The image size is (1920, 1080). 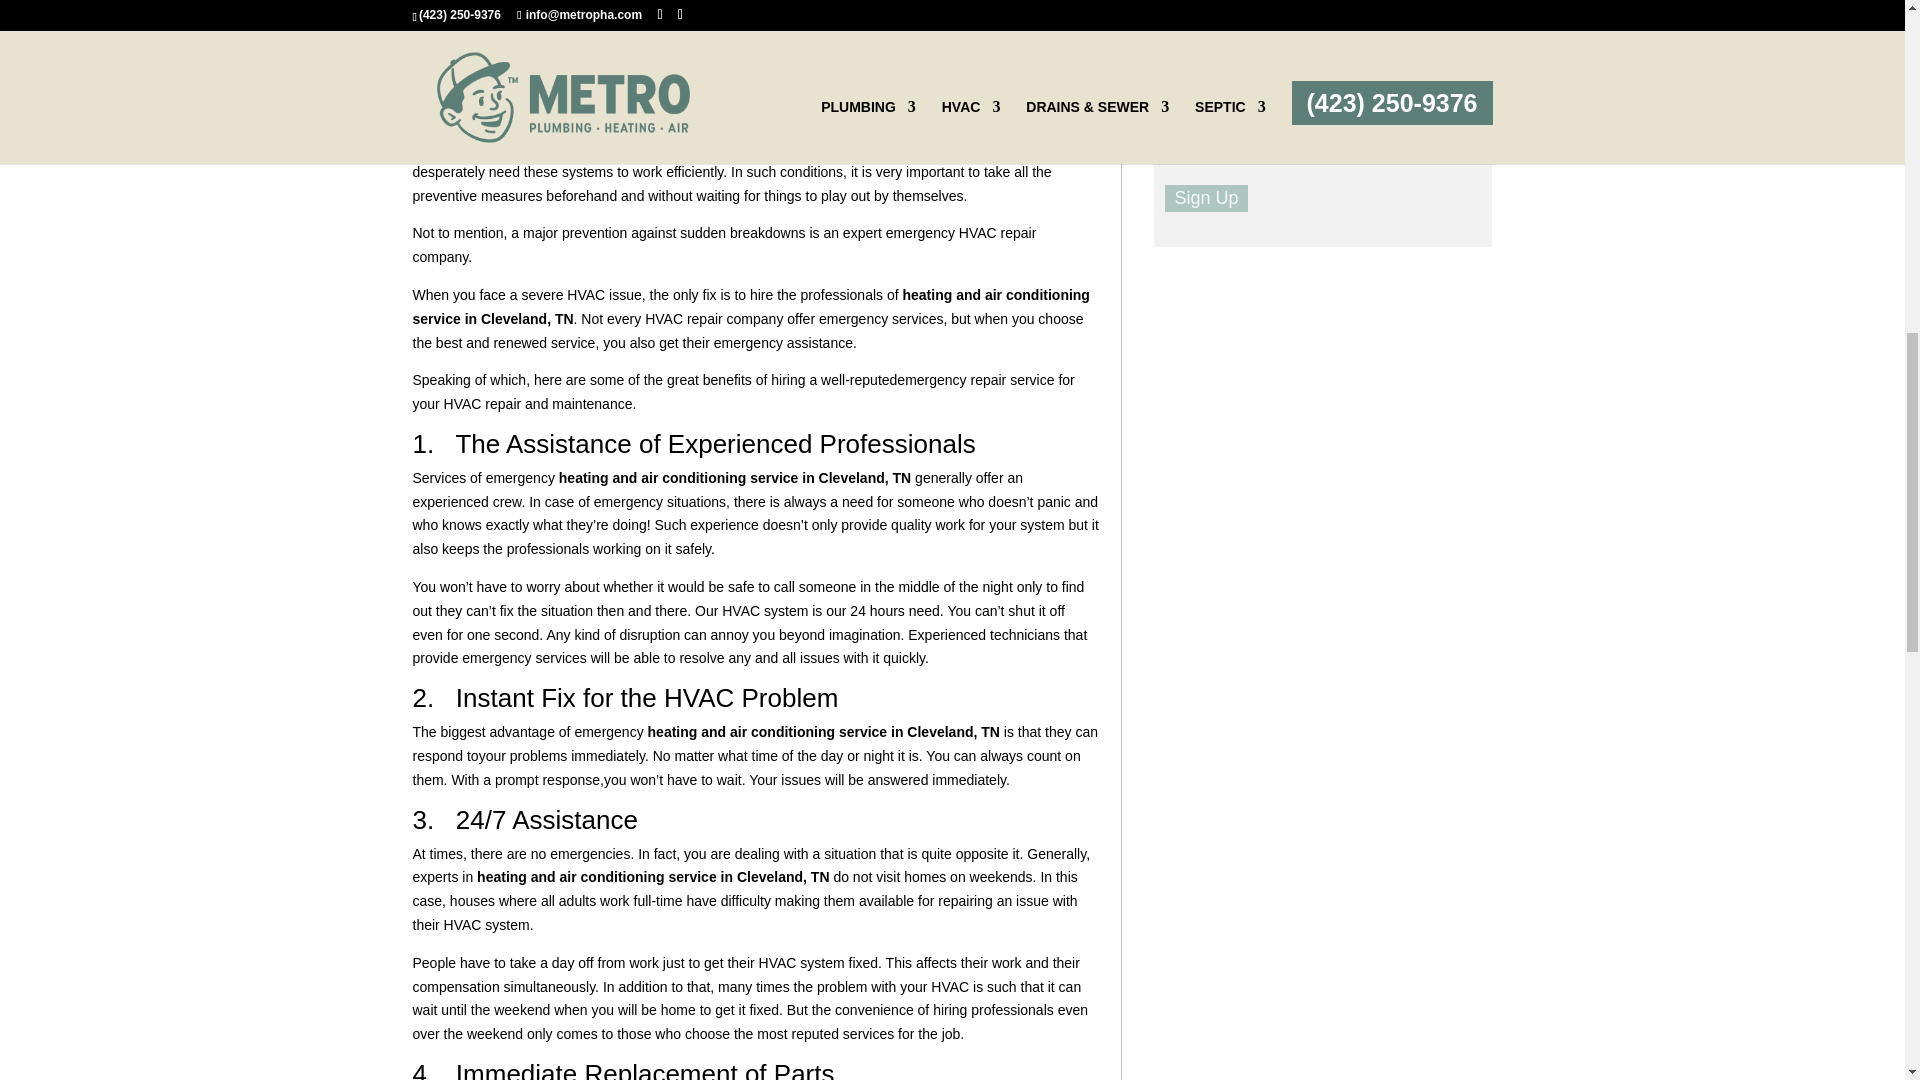 I want to click on Sign Up, so click(x=1206, y=198).